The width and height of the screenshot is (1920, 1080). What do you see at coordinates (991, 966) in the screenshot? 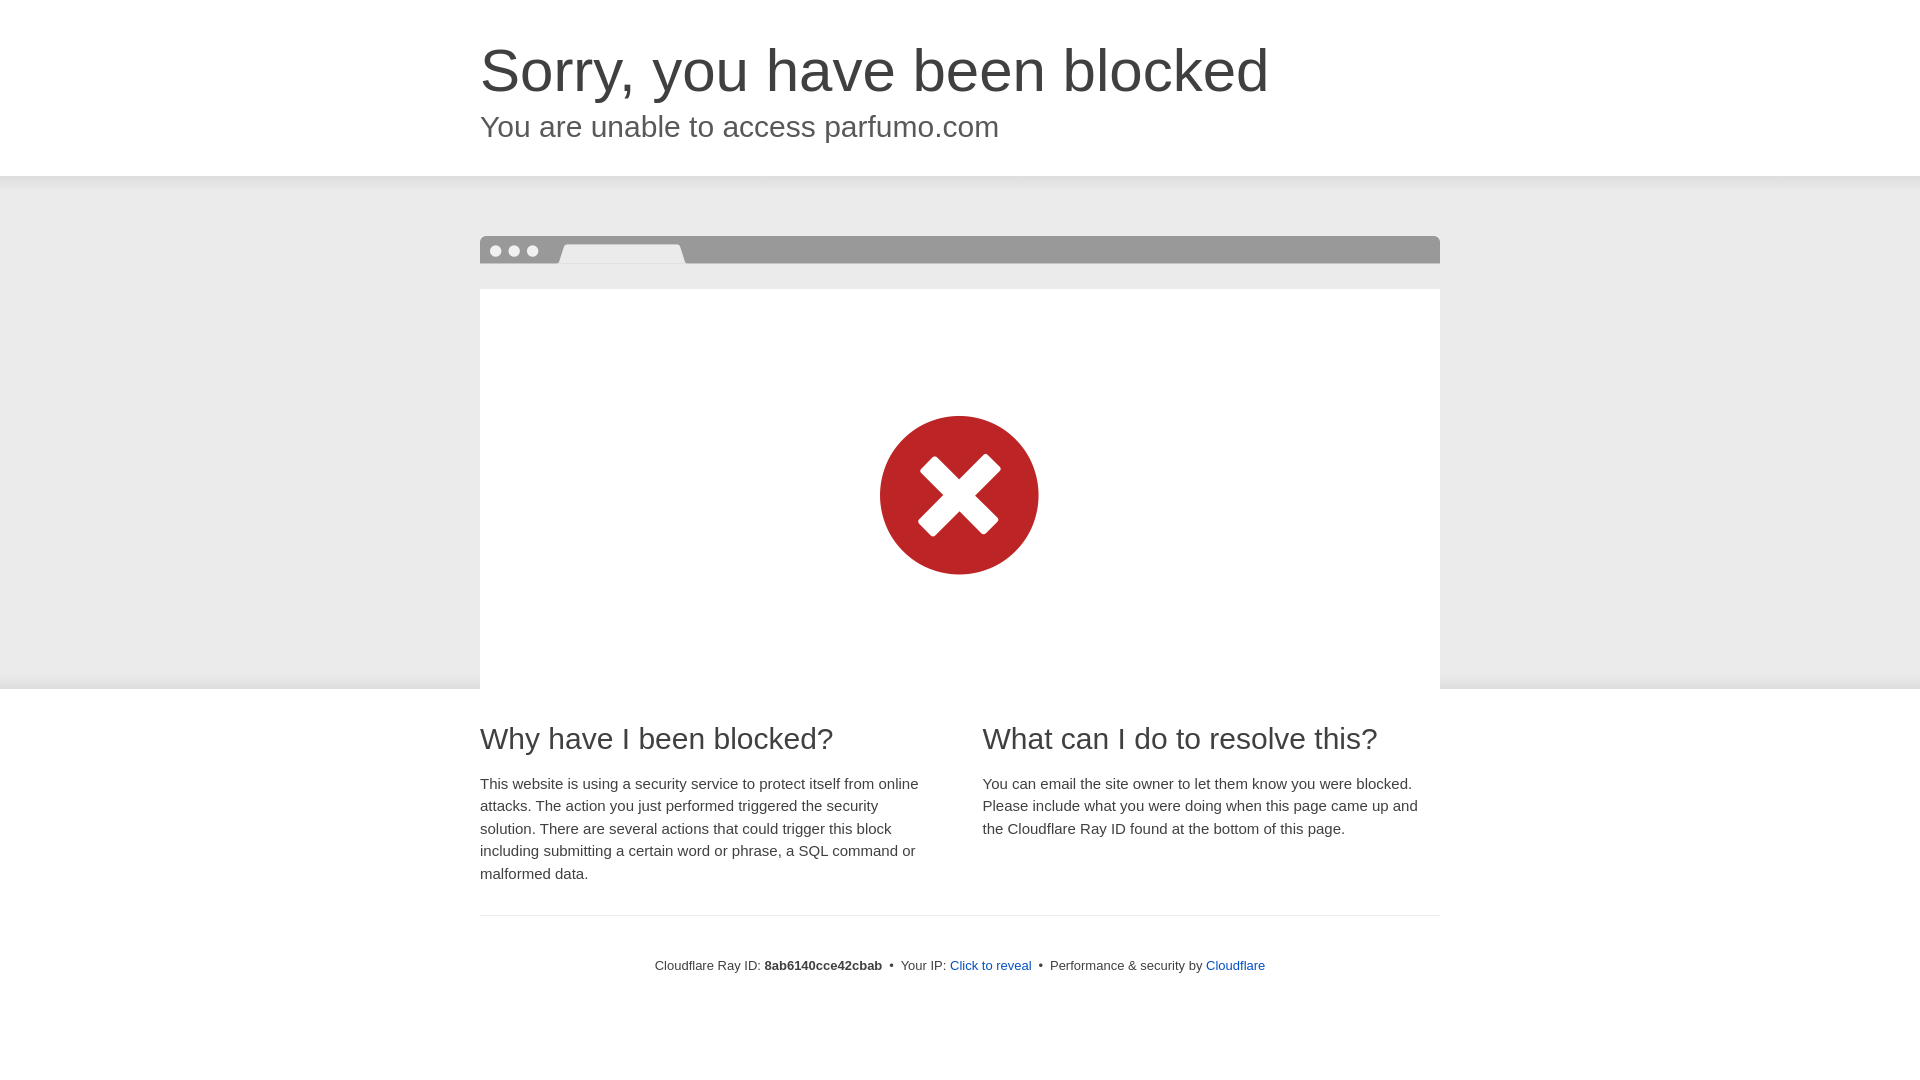
I see `Click to reveal` at bounding box center [991, 966].